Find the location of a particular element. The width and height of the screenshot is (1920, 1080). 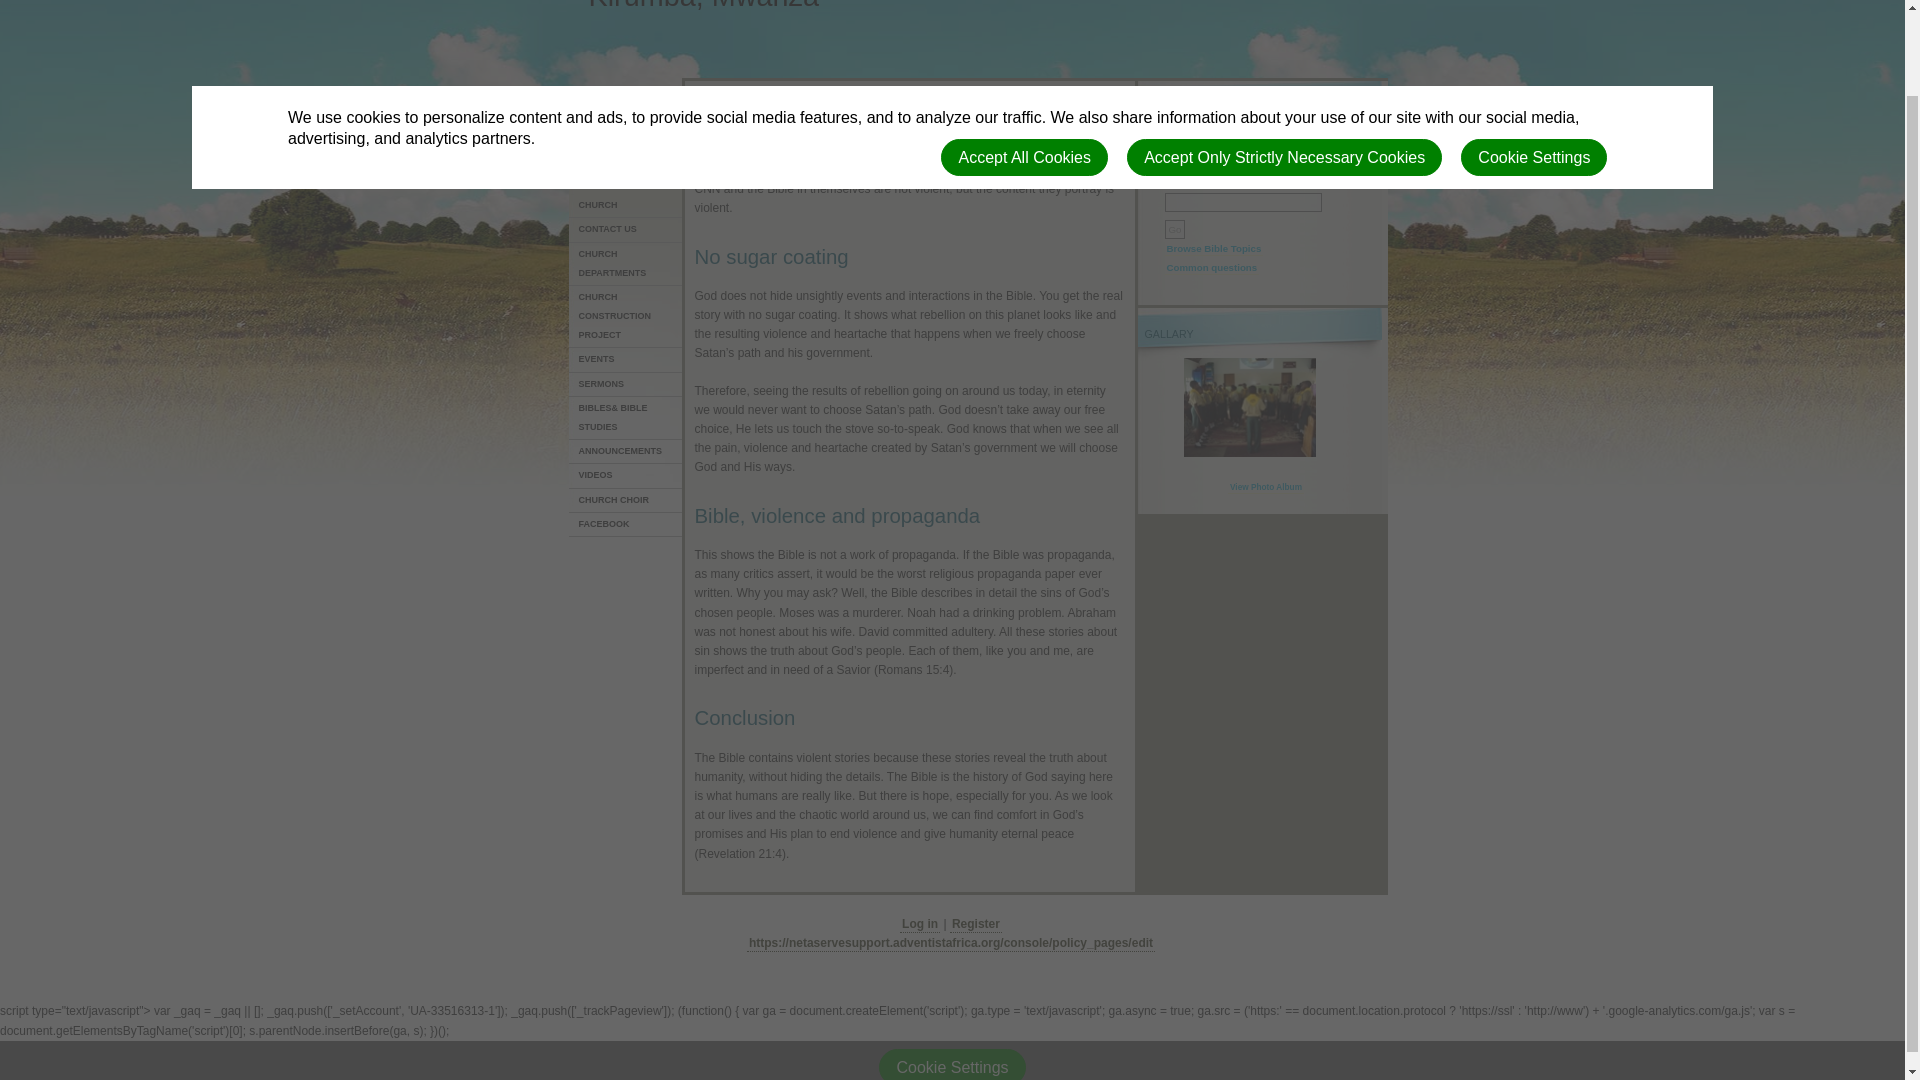

SERMONS is located at coordinates (626, 384).